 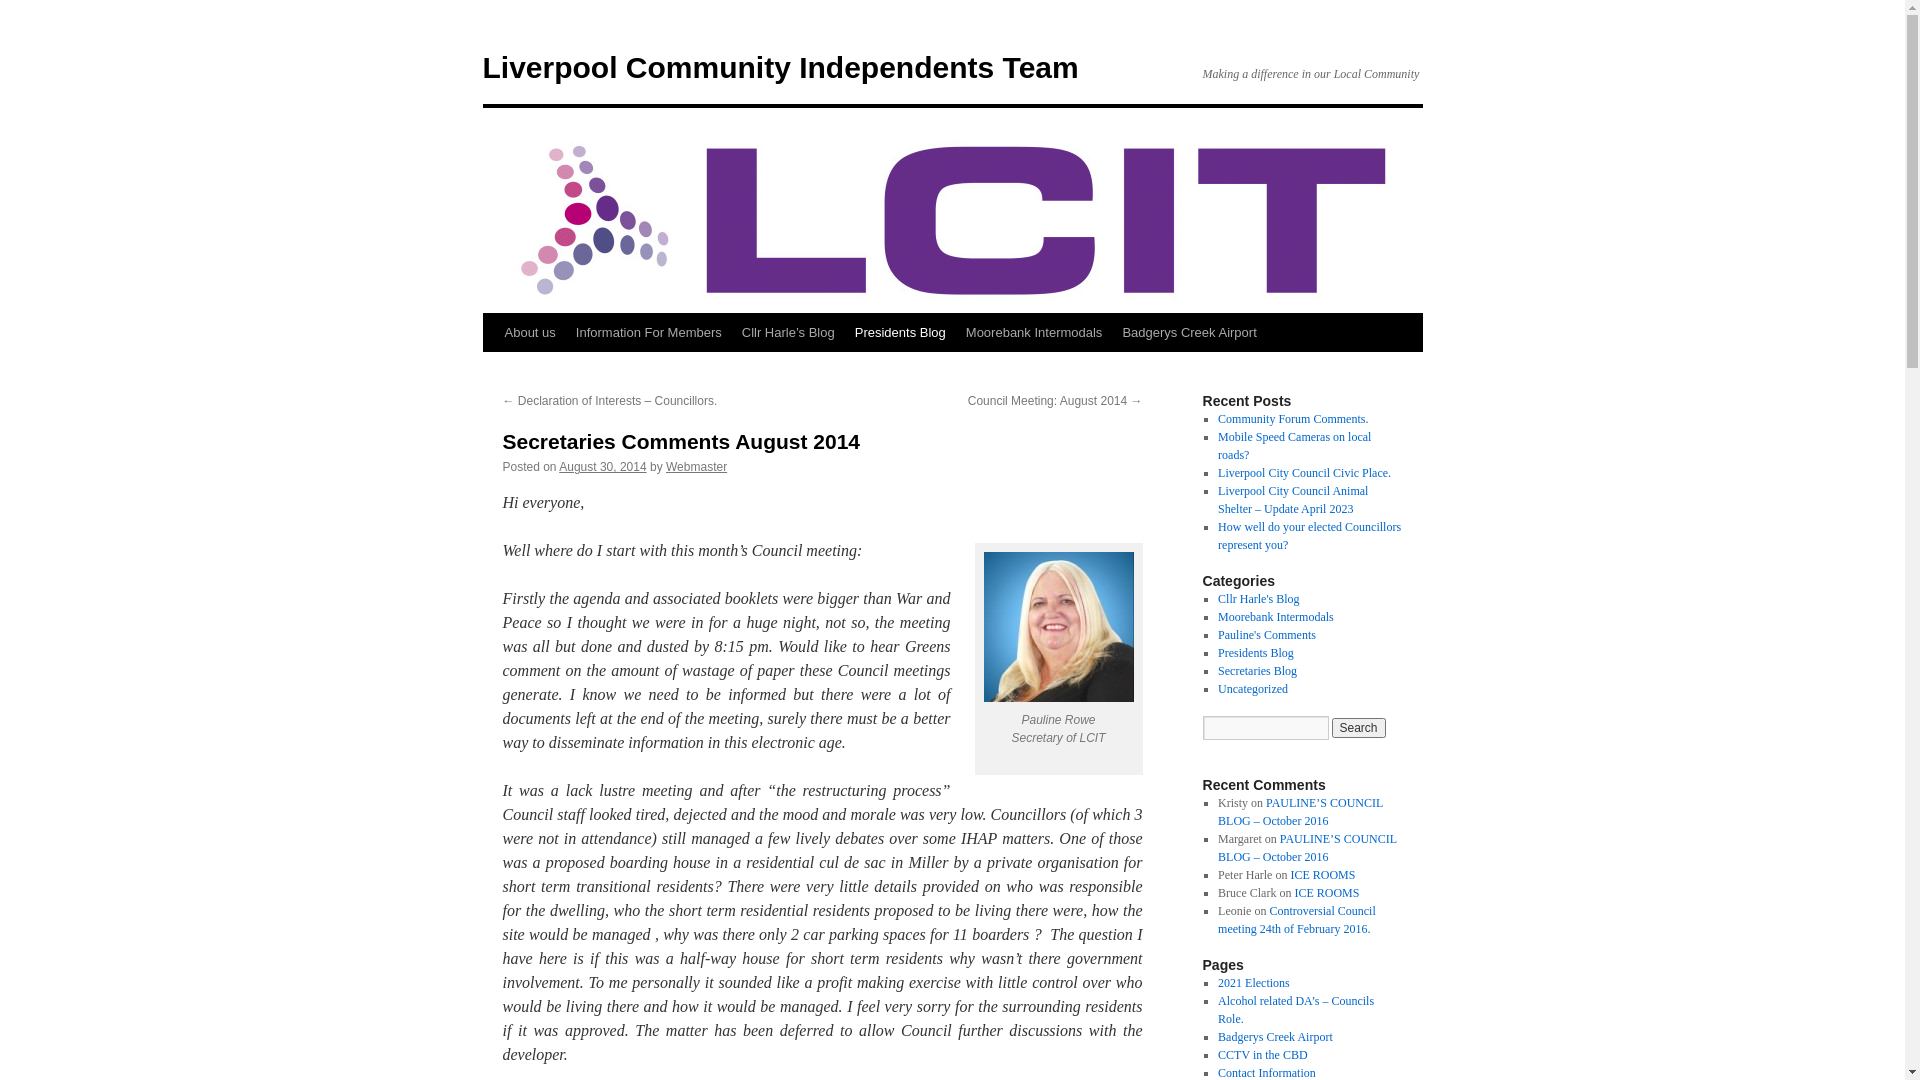 I want to click on Controversial Council meeting 24th of February 2016., so click(x=1297, y=920).